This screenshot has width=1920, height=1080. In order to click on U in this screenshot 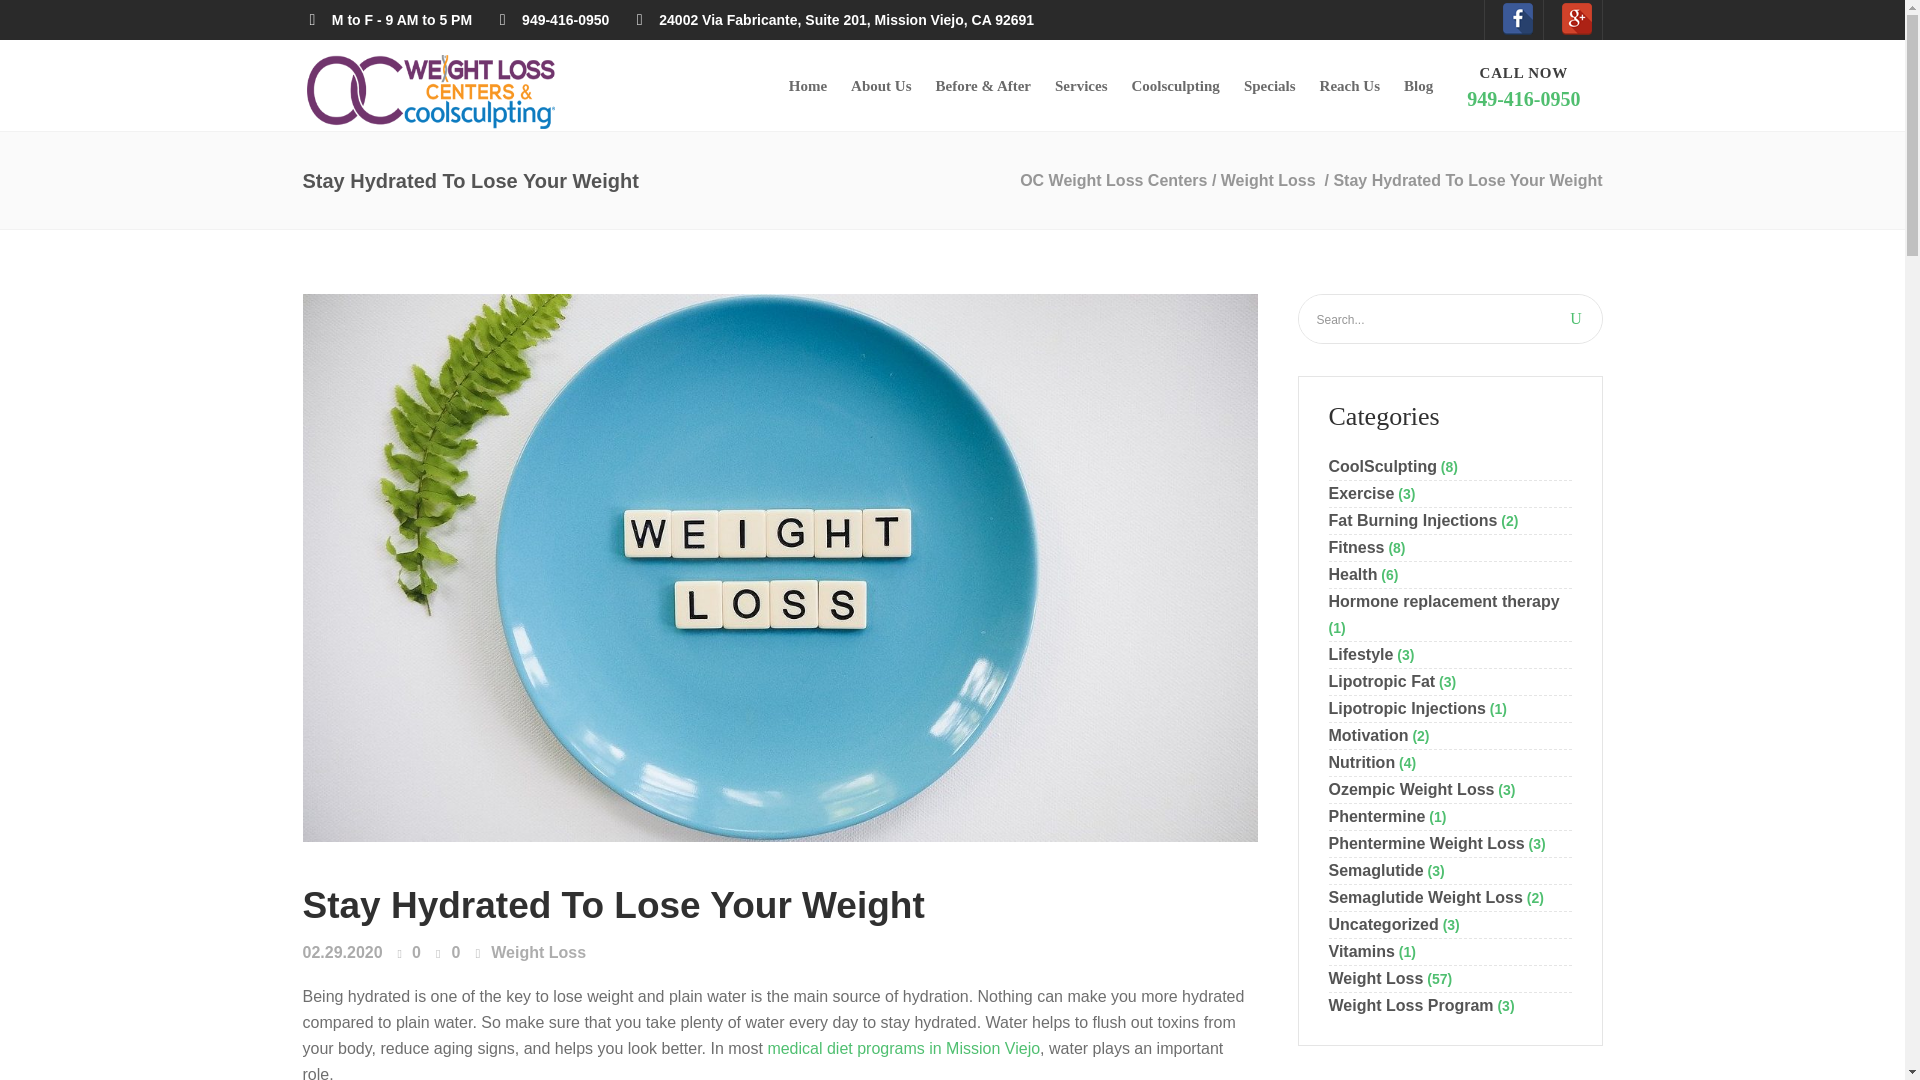, I will do `click(612, 904)`.